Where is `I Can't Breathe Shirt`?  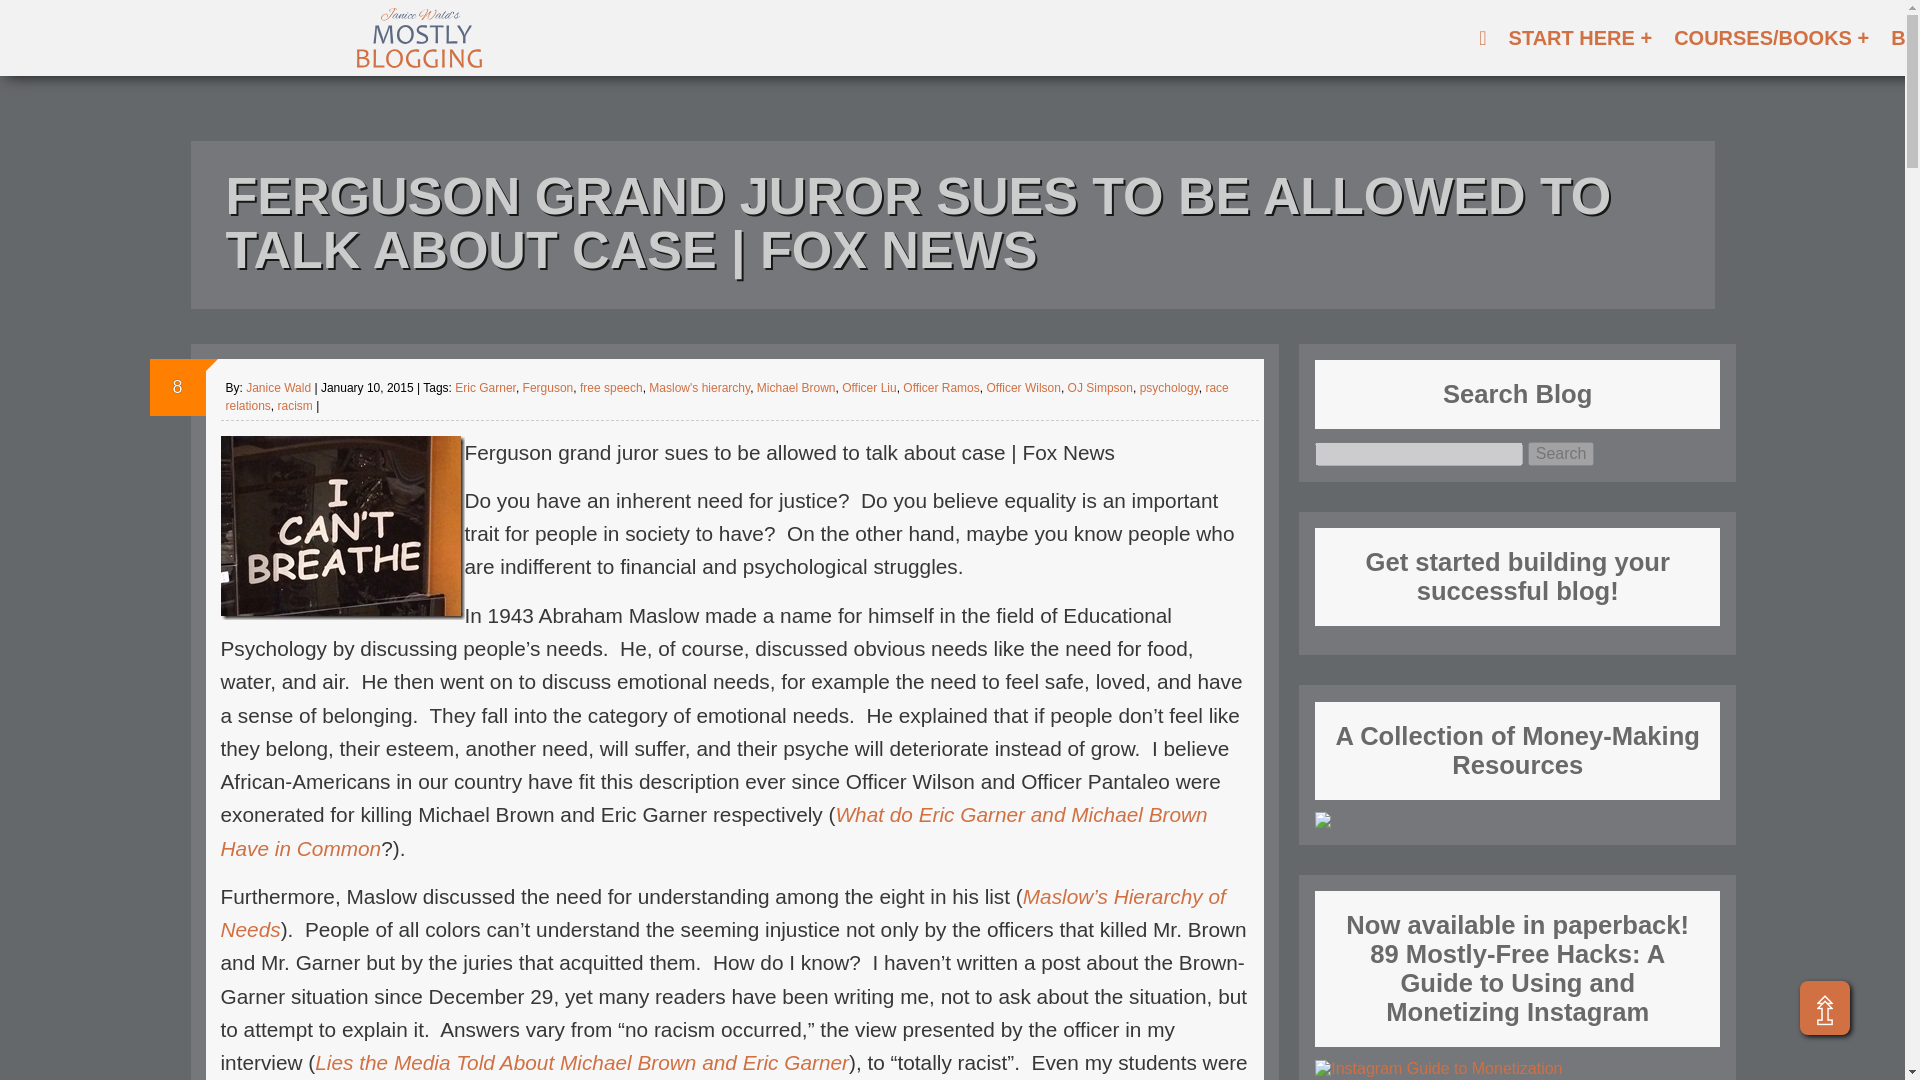 I Can't Breathe Shirt is located at coordinates (342, 528).